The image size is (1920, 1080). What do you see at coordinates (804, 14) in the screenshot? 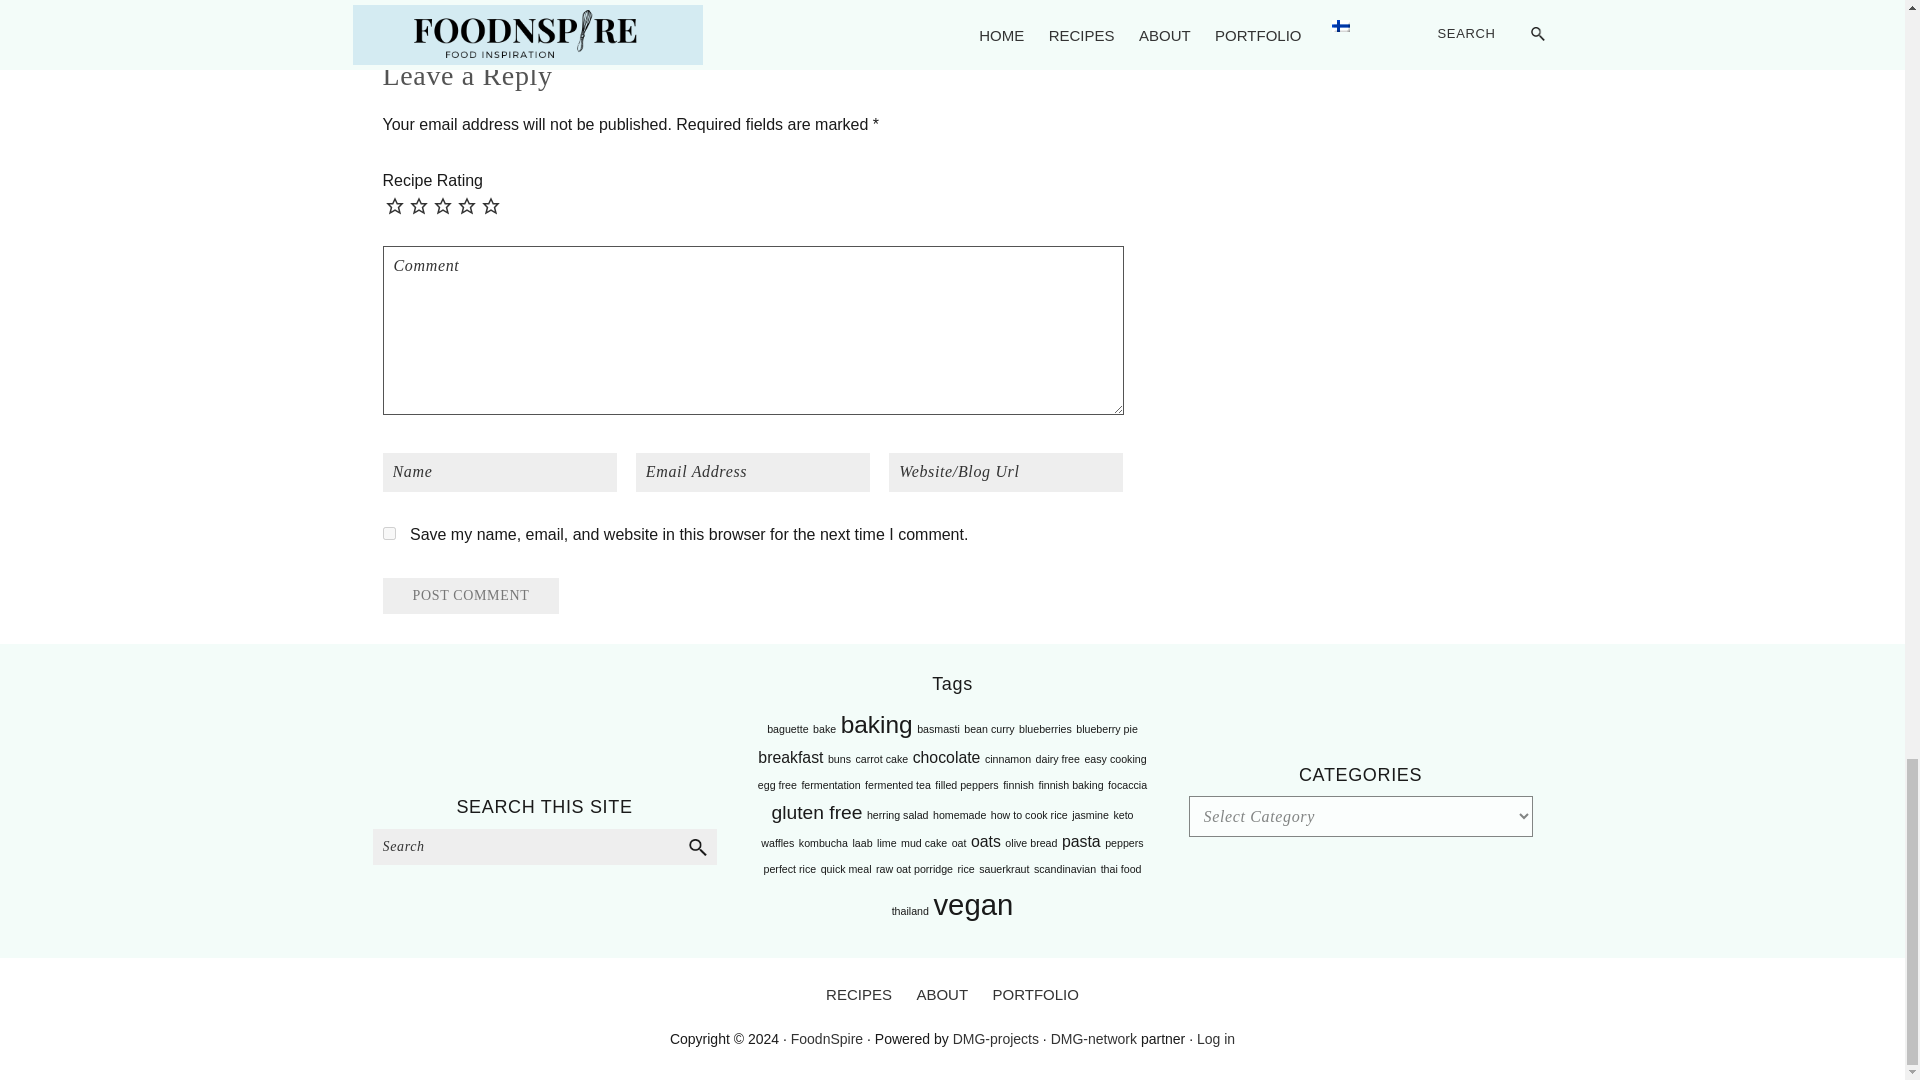
I see `Vegan` at bounding box center [804, 14].